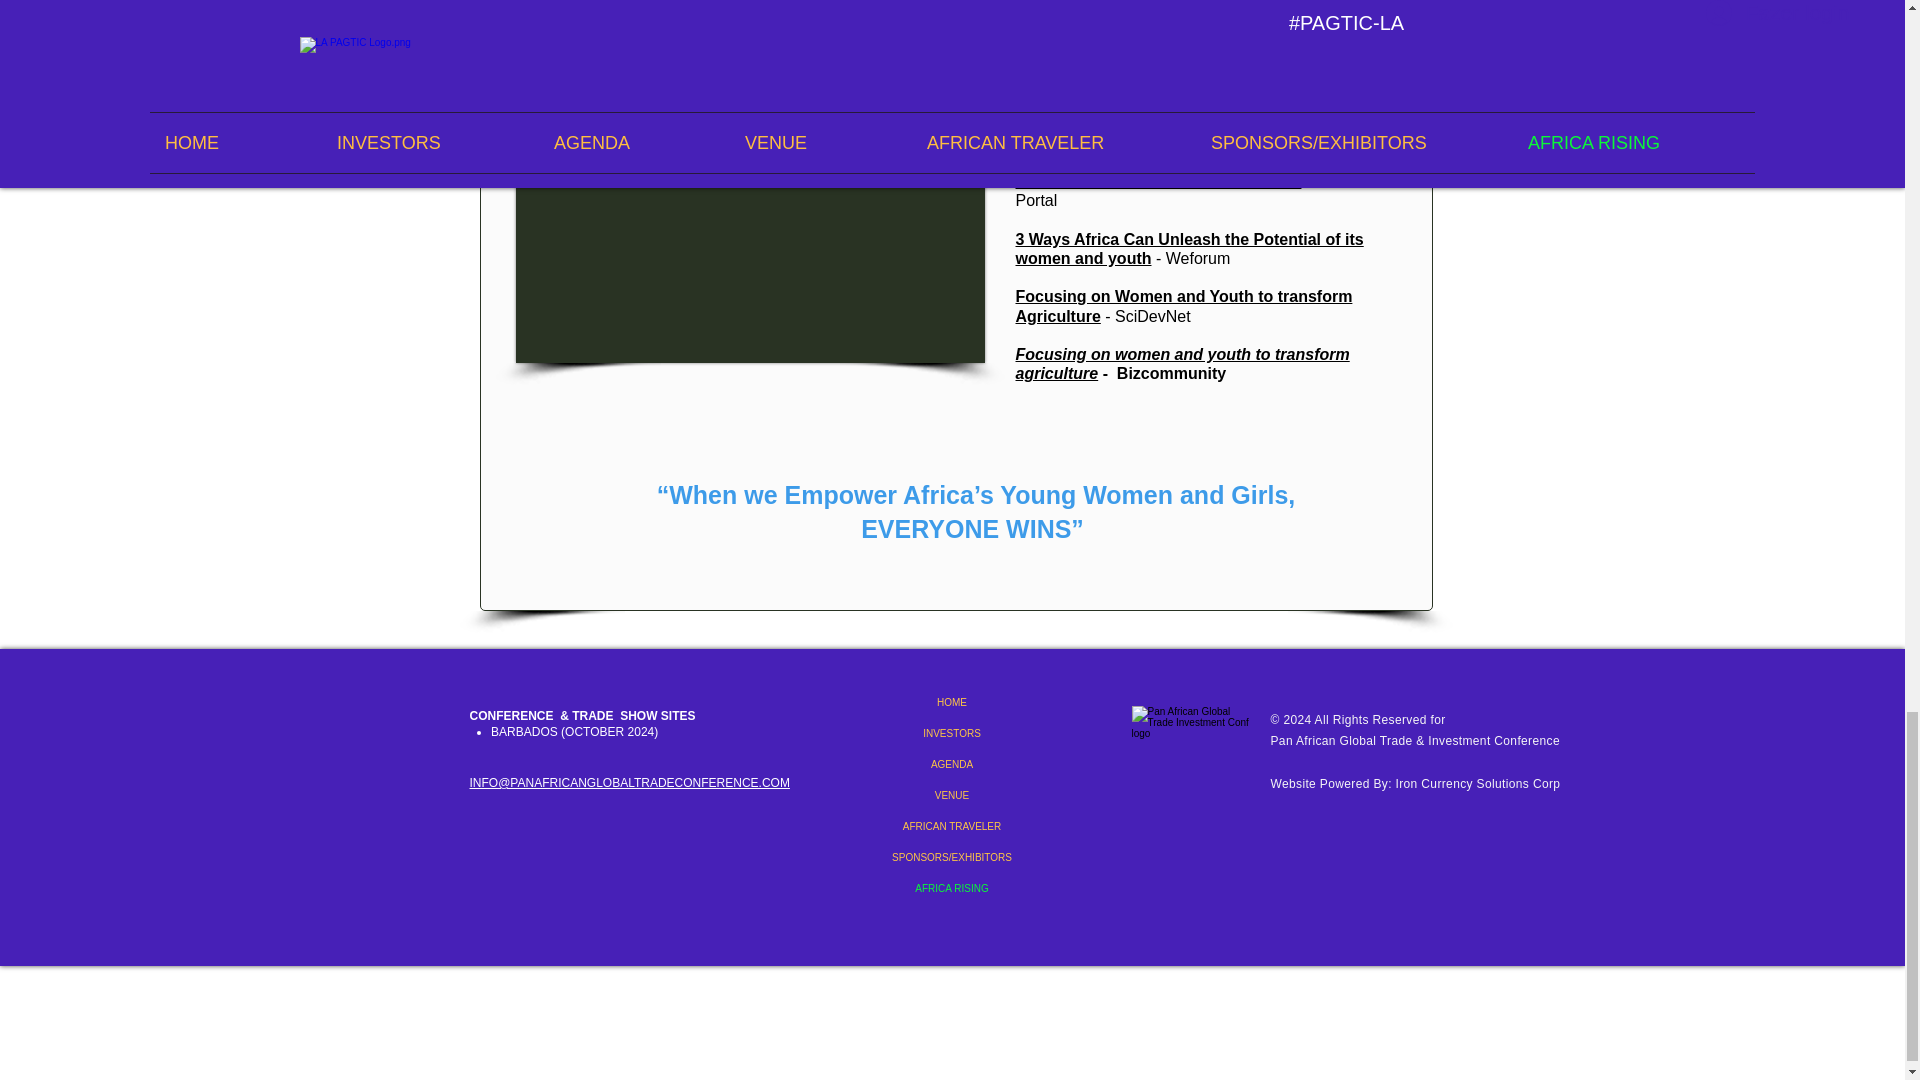 This screenshot has width=1920, height=1080. I want to click on Africa: The Food Basket of the World, so click(1158, 181).